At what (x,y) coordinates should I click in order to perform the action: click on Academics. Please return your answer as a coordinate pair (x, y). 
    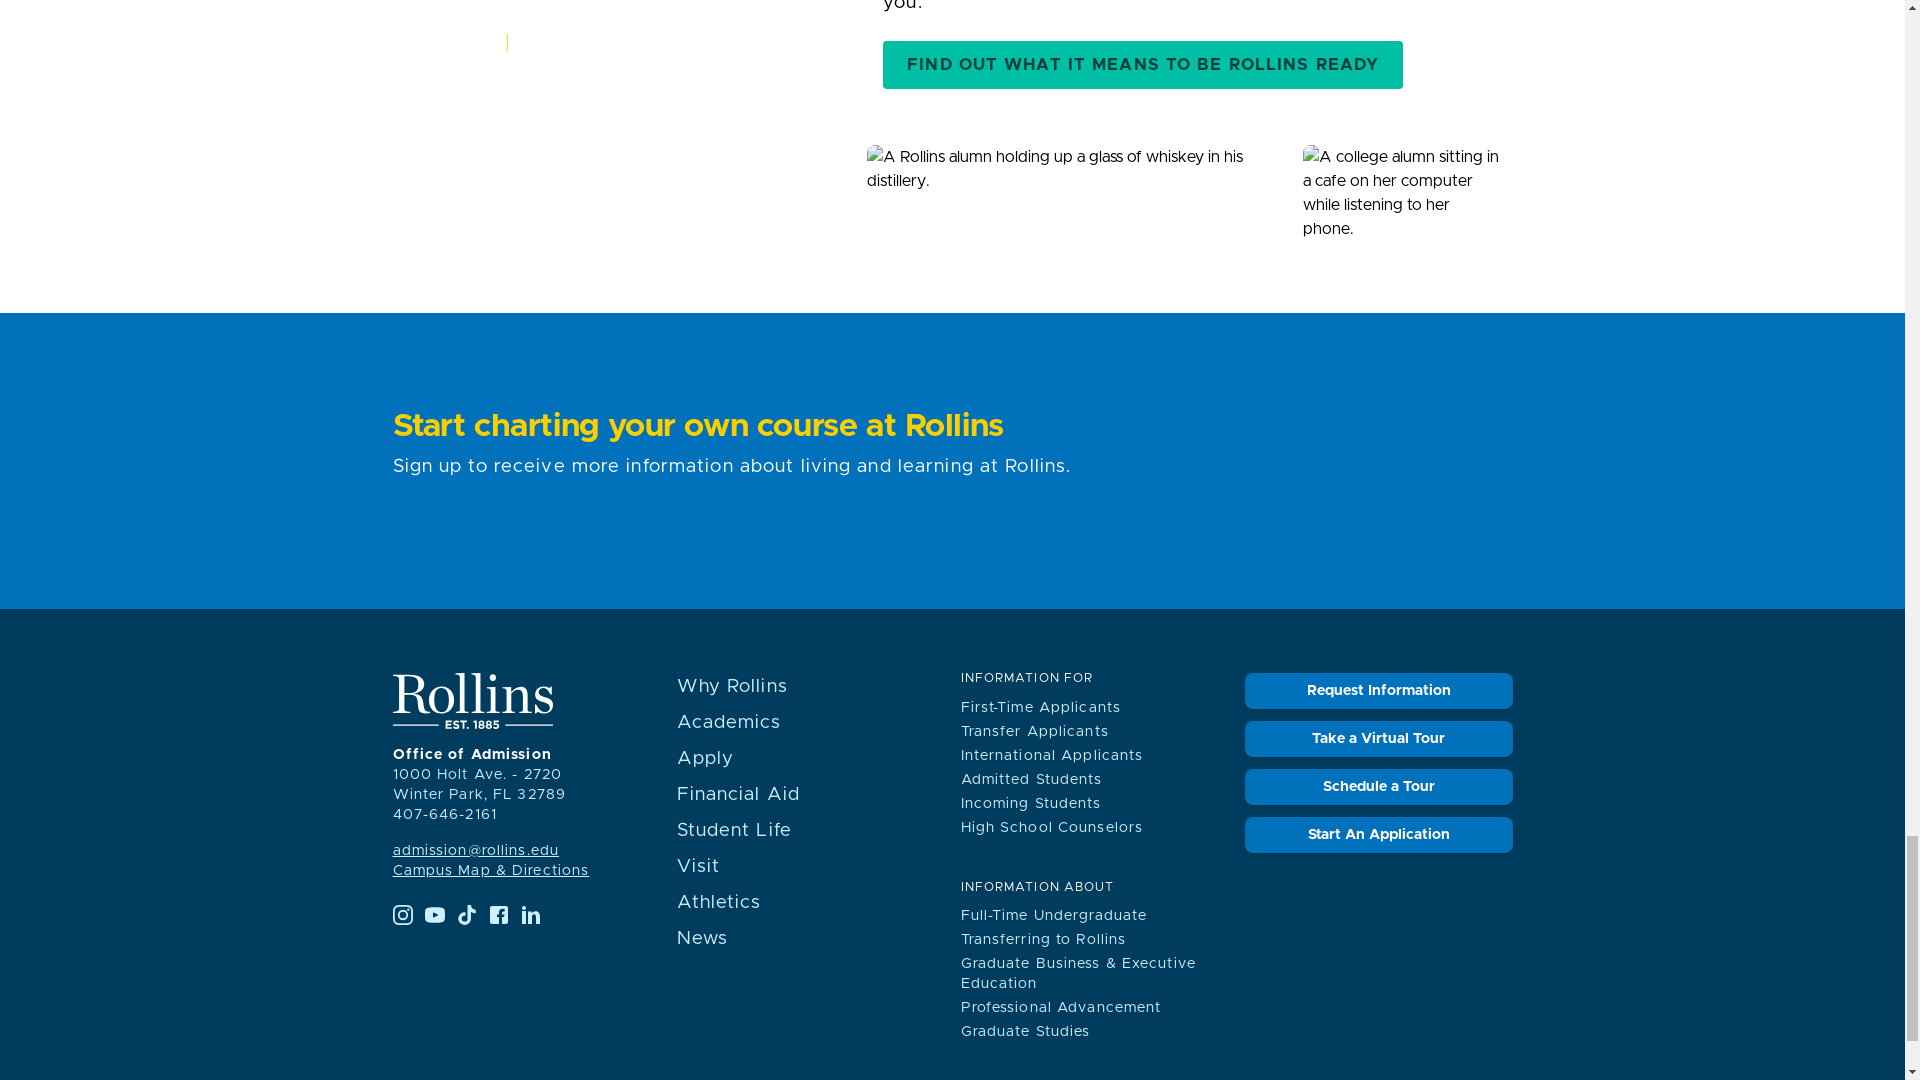
    Looking at the image, I should click on (728, 722).